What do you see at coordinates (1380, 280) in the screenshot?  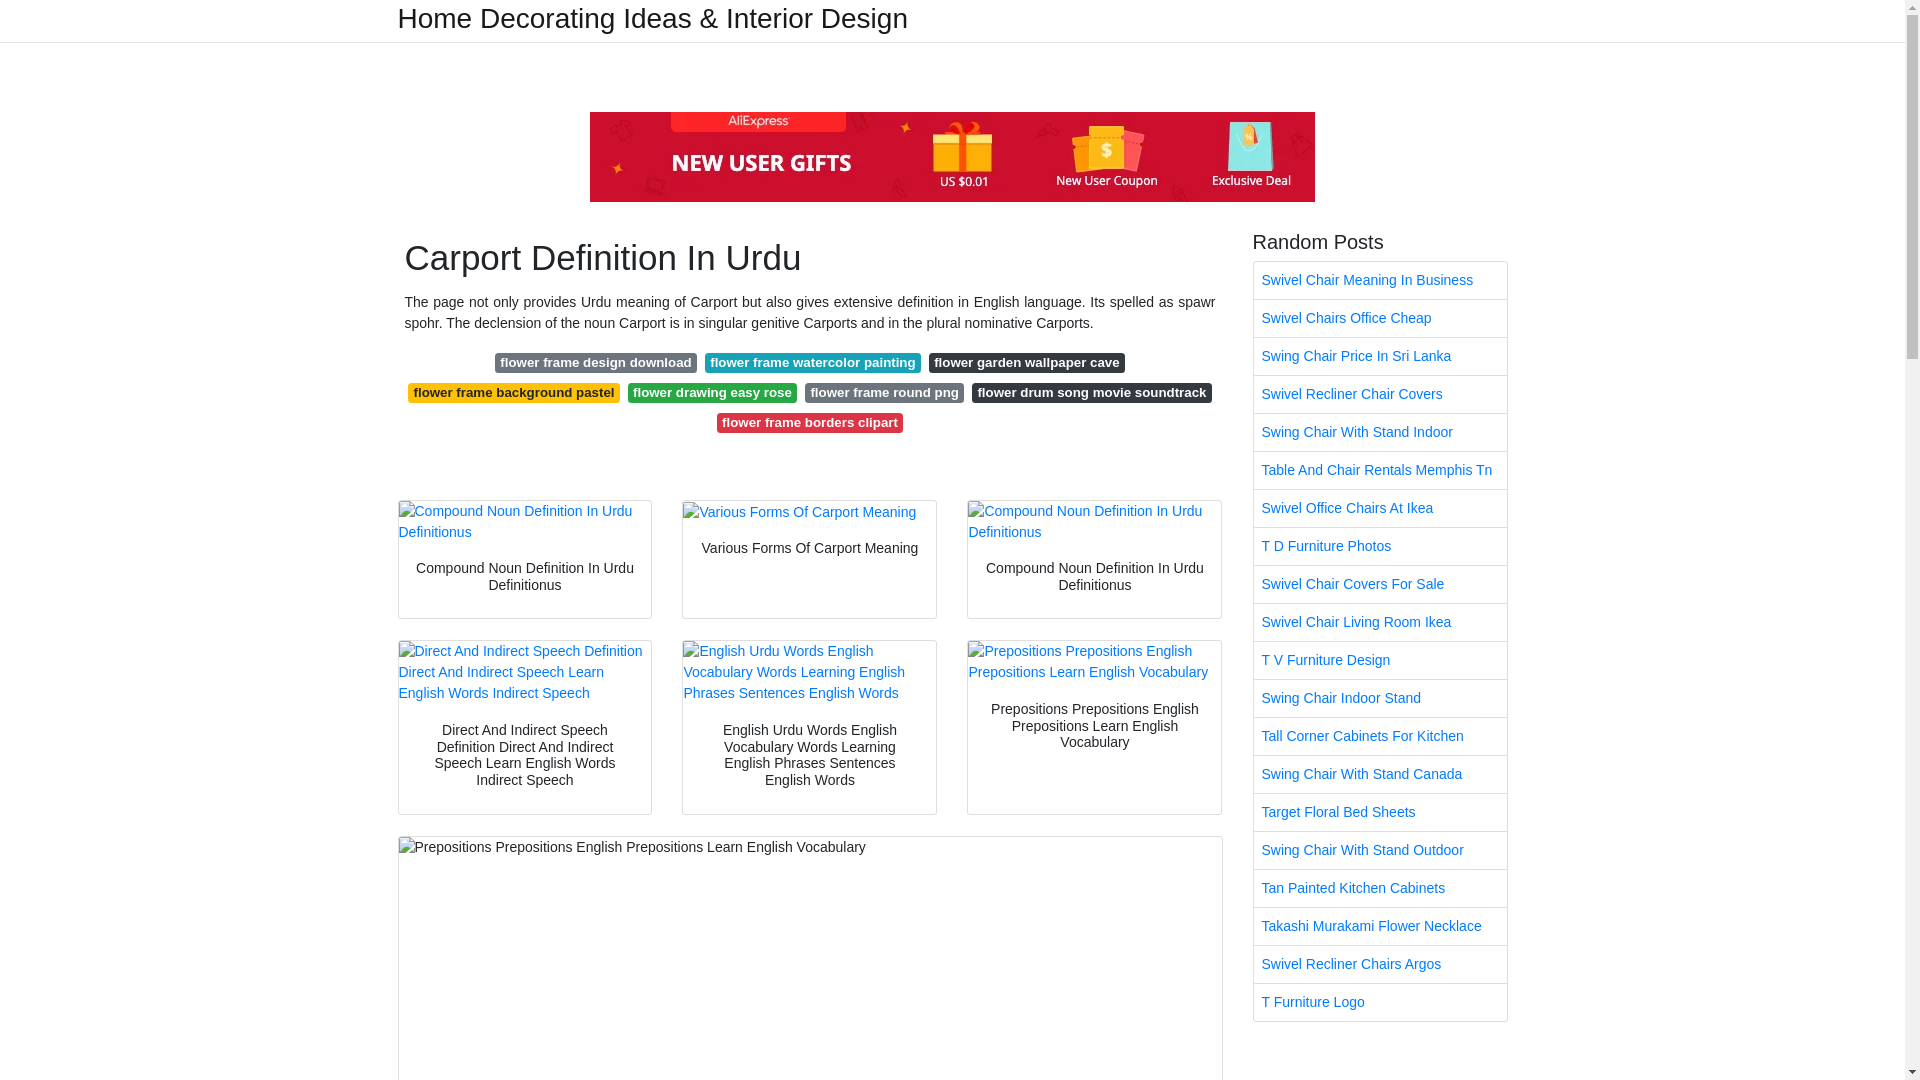 I see `Swivel Chair Meaning In Business` at bounding box center [1380, 280].